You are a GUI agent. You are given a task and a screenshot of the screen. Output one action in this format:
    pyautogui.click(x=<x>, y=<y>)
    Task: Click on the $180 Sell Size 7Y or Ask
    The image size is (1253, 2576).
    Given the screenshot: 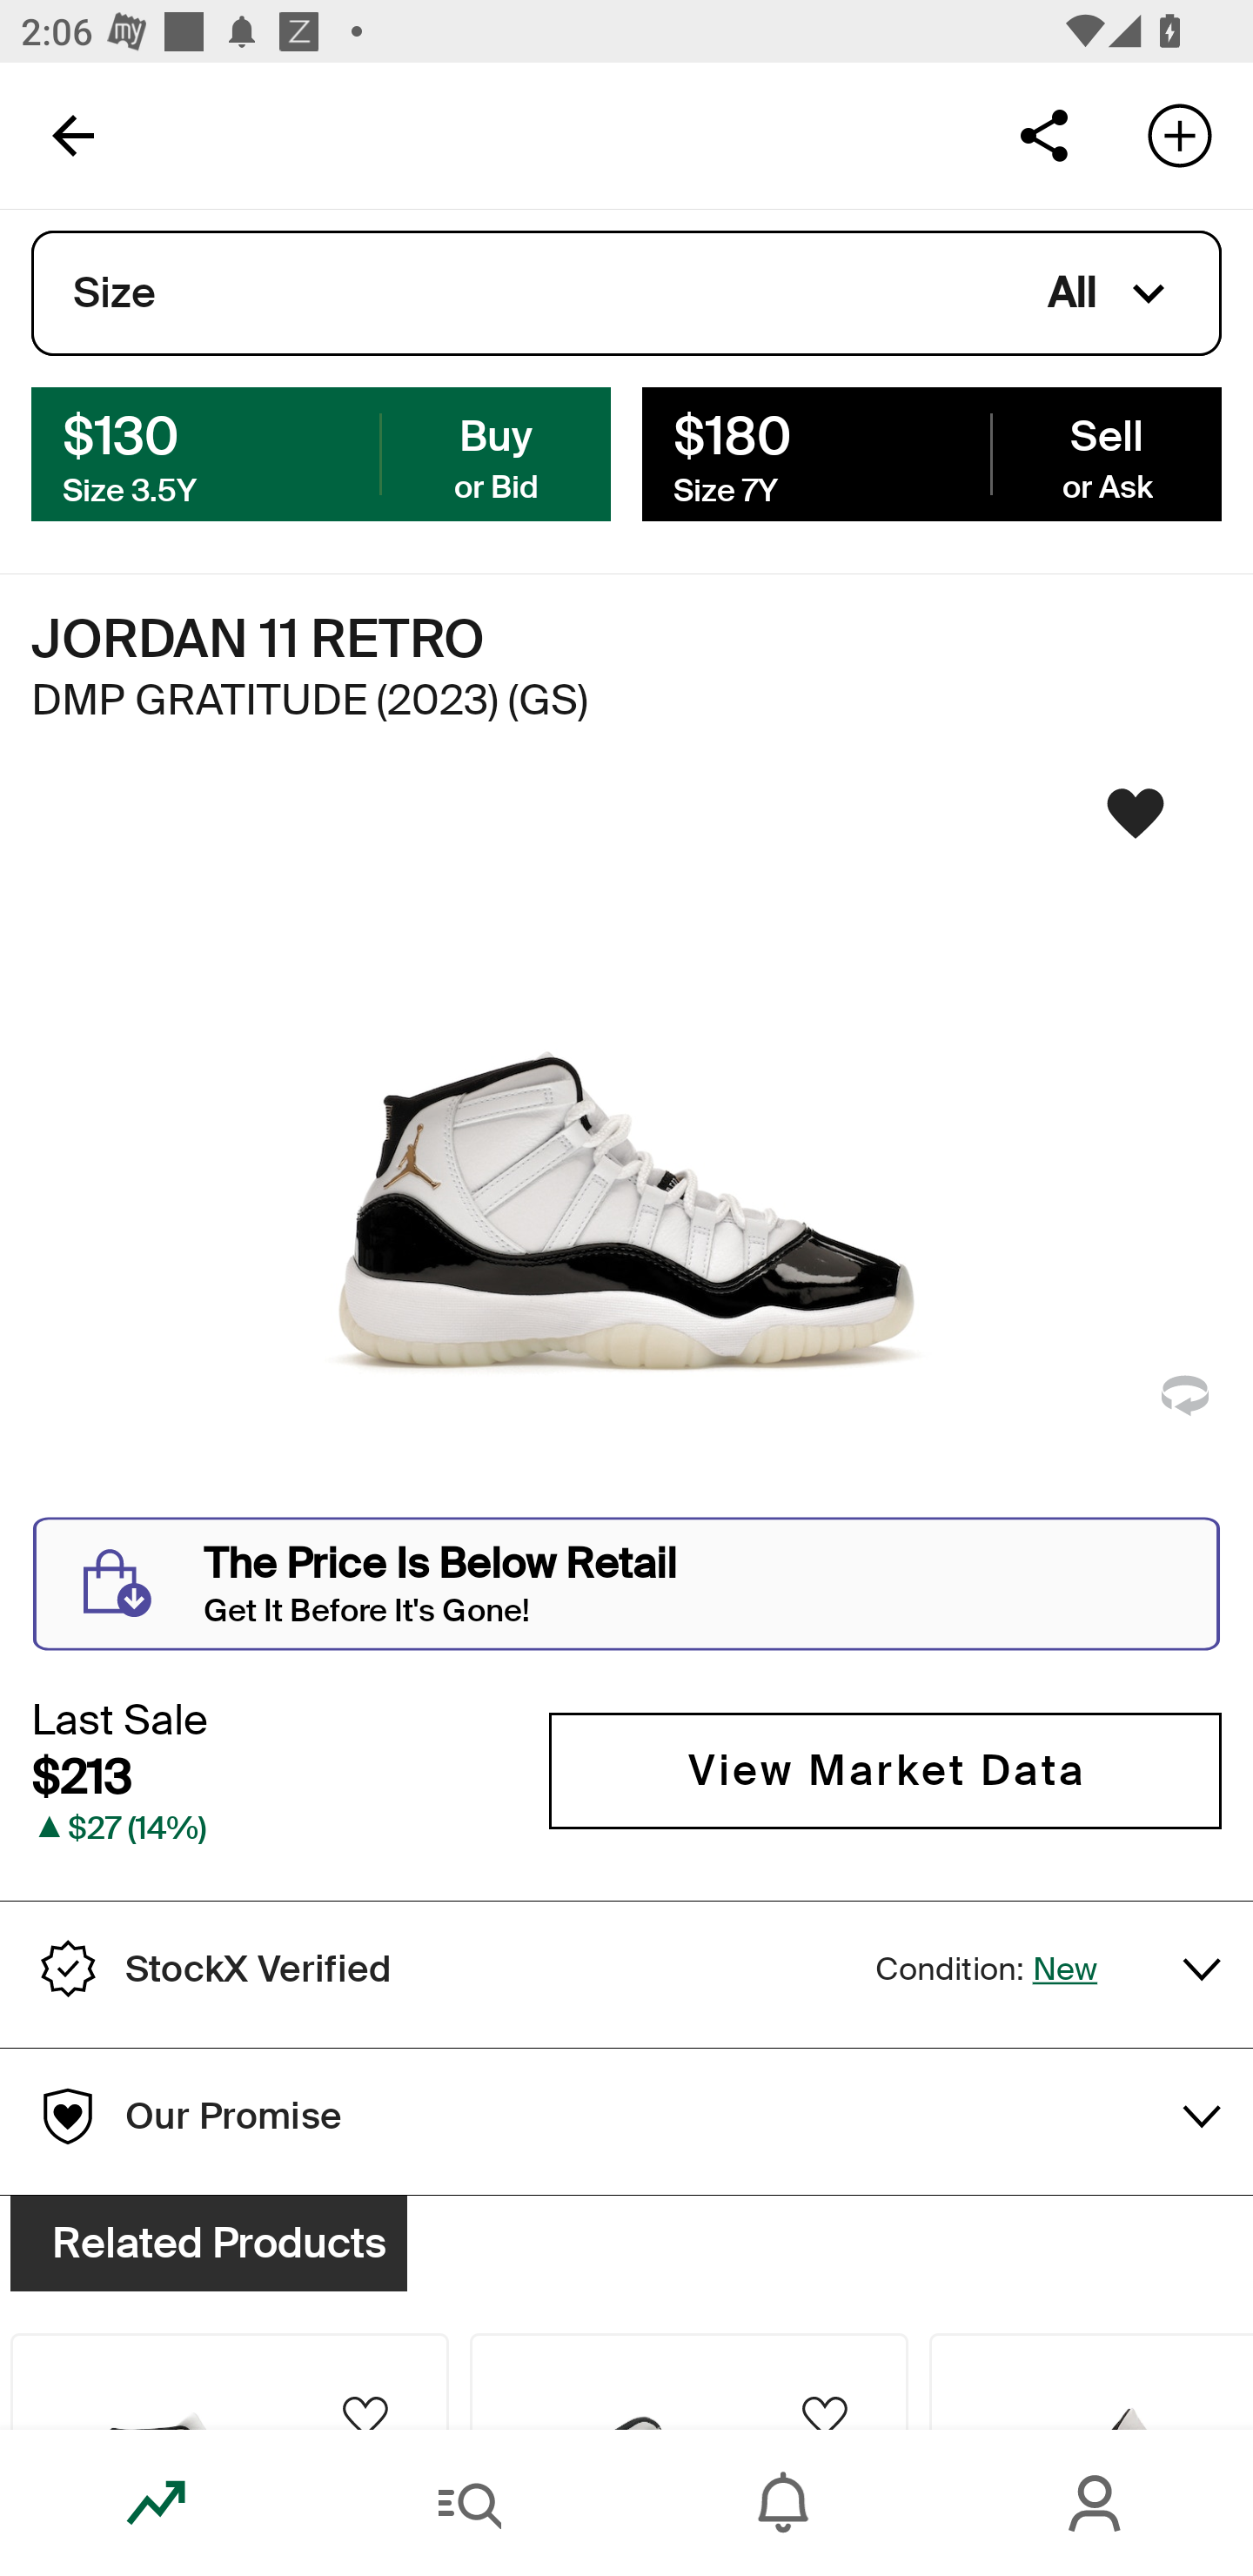 What is the action you would take?
    pyautogui.click(x=931, y=453)
    